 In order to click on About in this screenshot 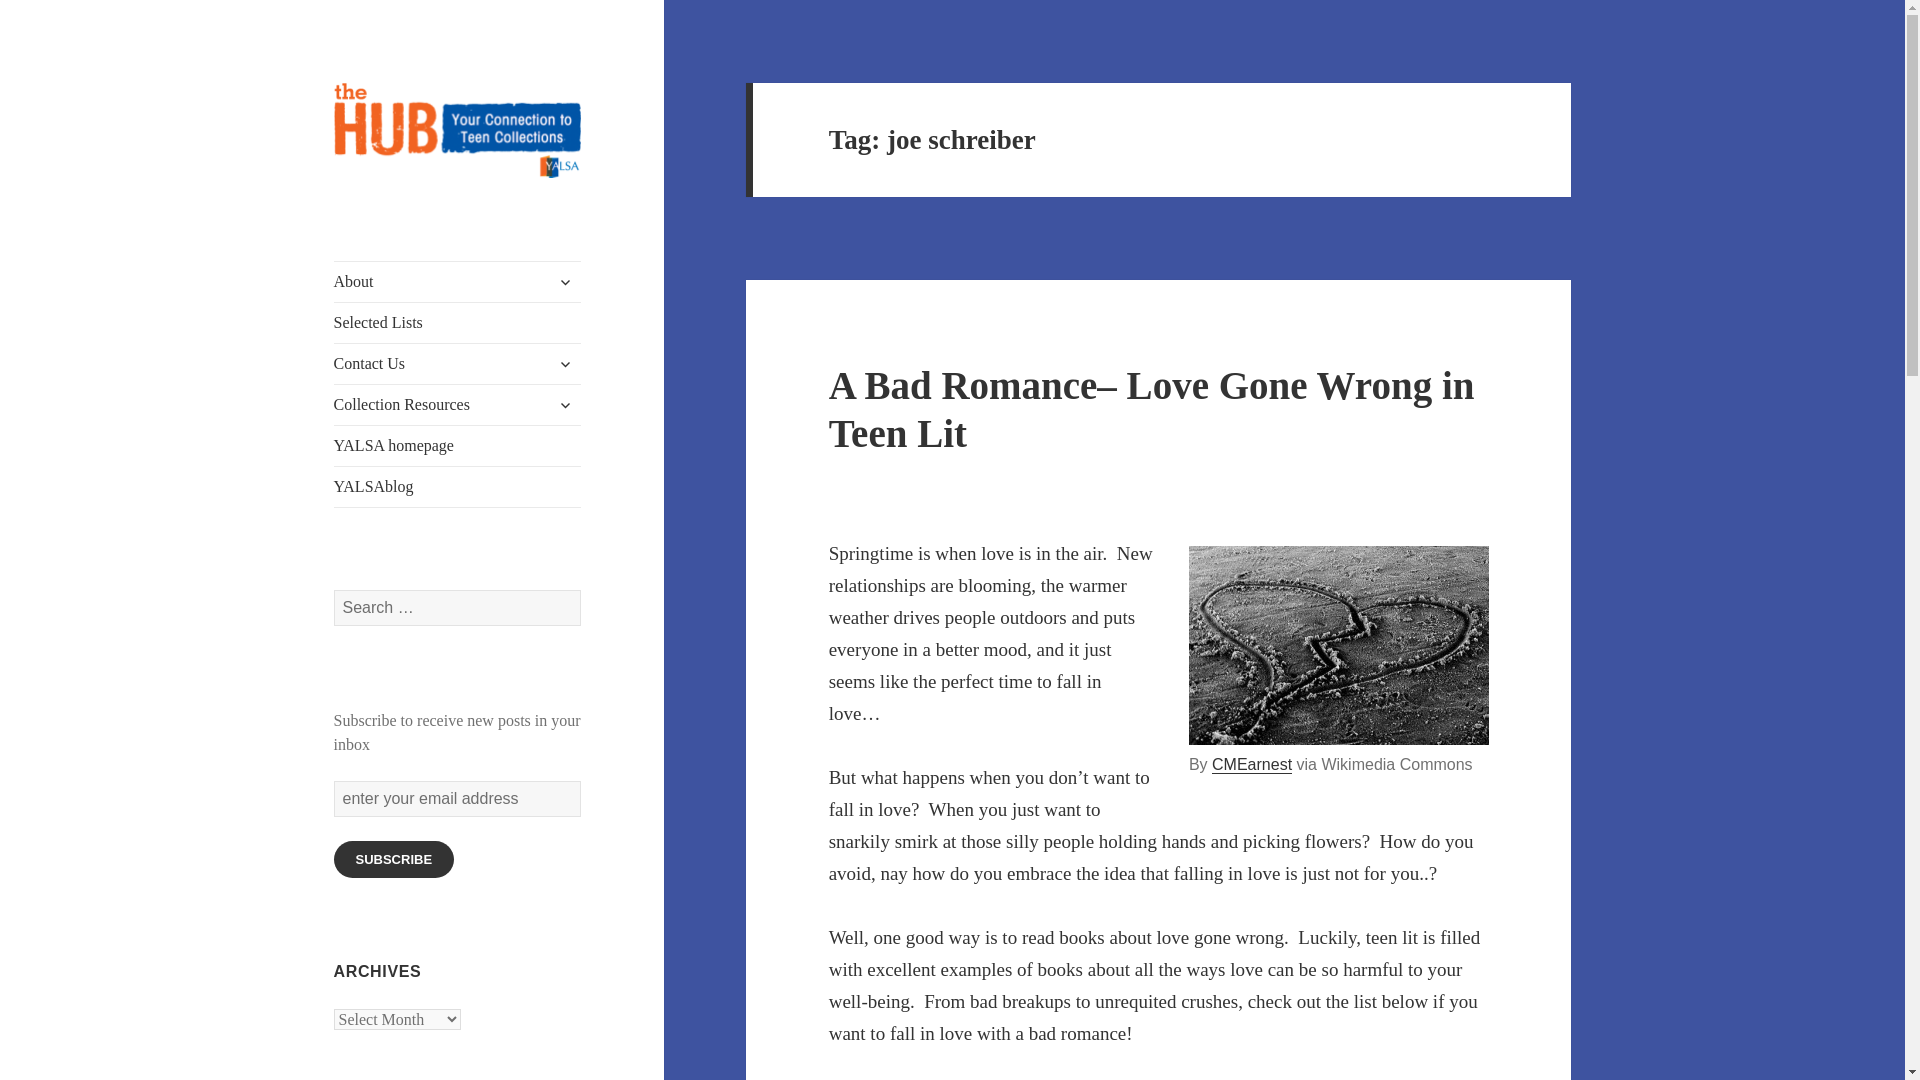, I will do `click(458, 282)`.